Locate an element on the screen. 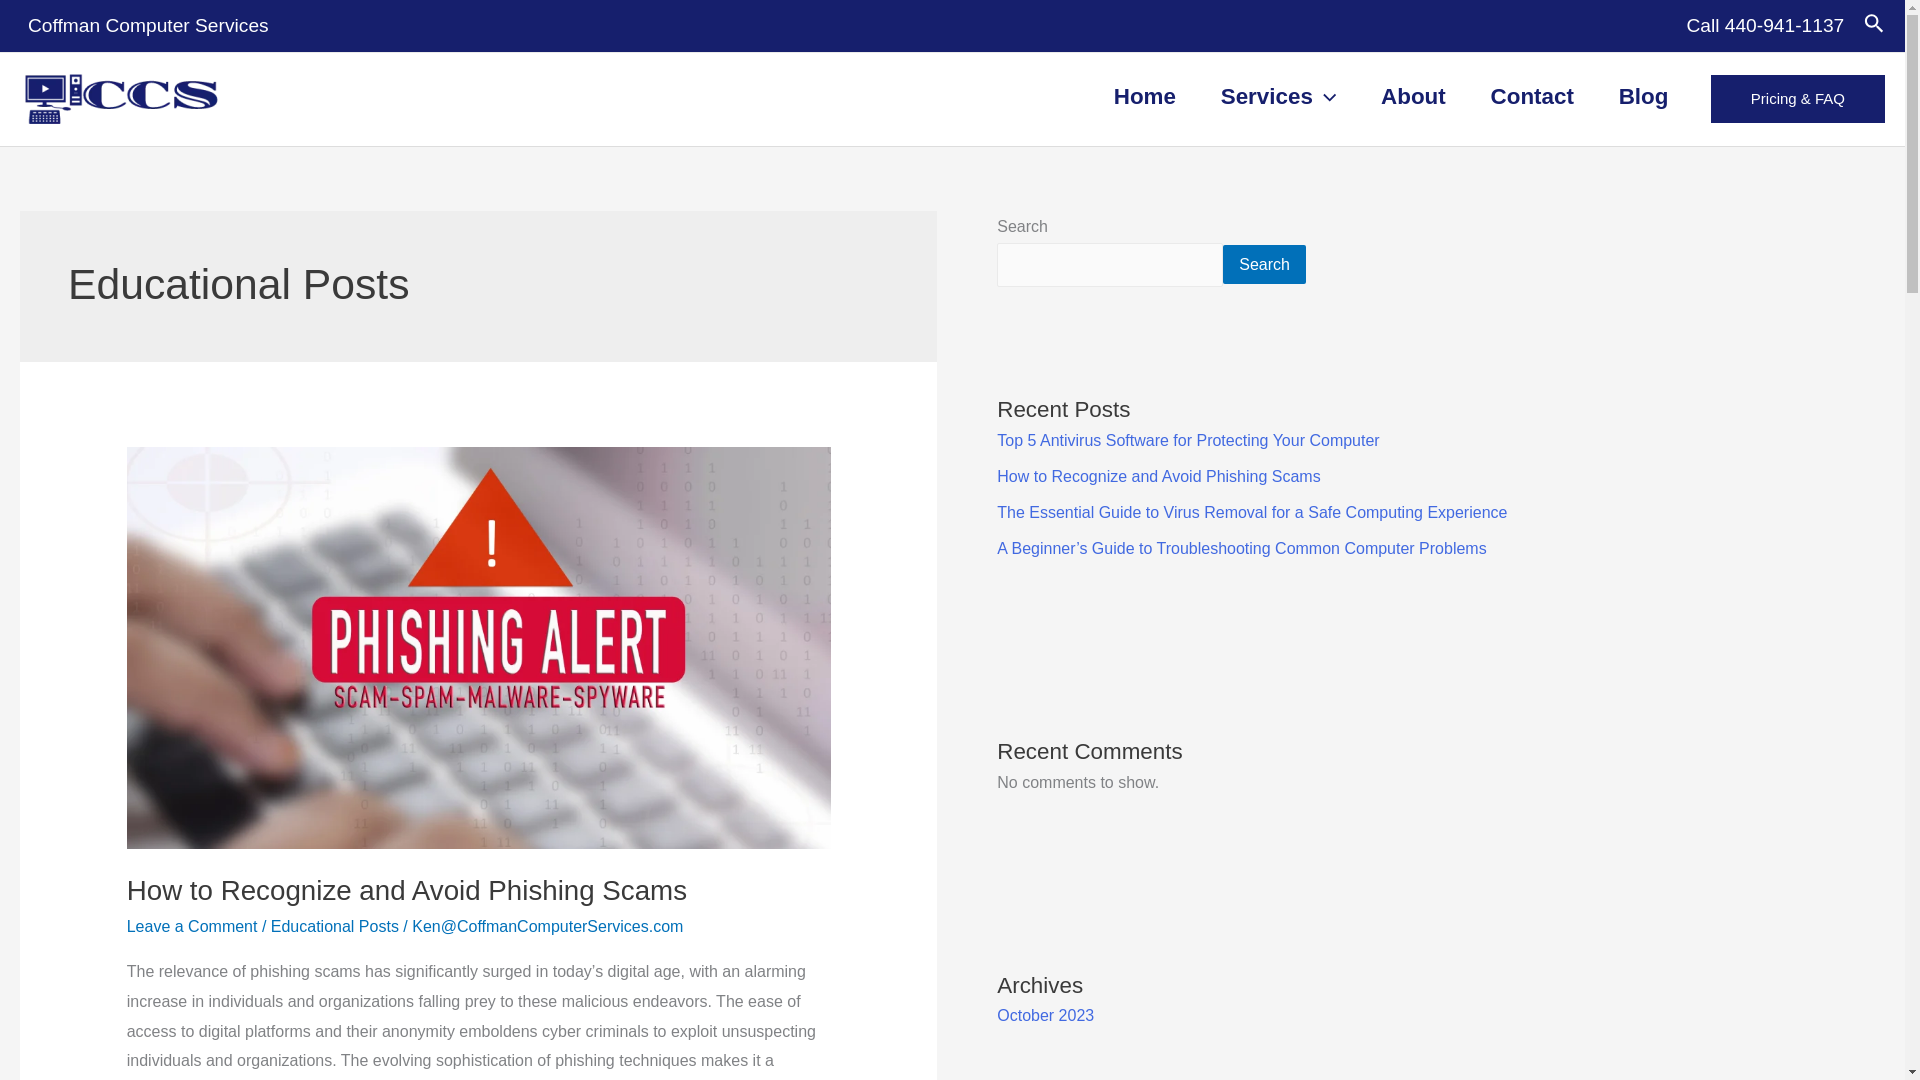 Image resolution: width=1920 pixels, height=1080 pixels. Contact is located at coordinates (1532, 96).